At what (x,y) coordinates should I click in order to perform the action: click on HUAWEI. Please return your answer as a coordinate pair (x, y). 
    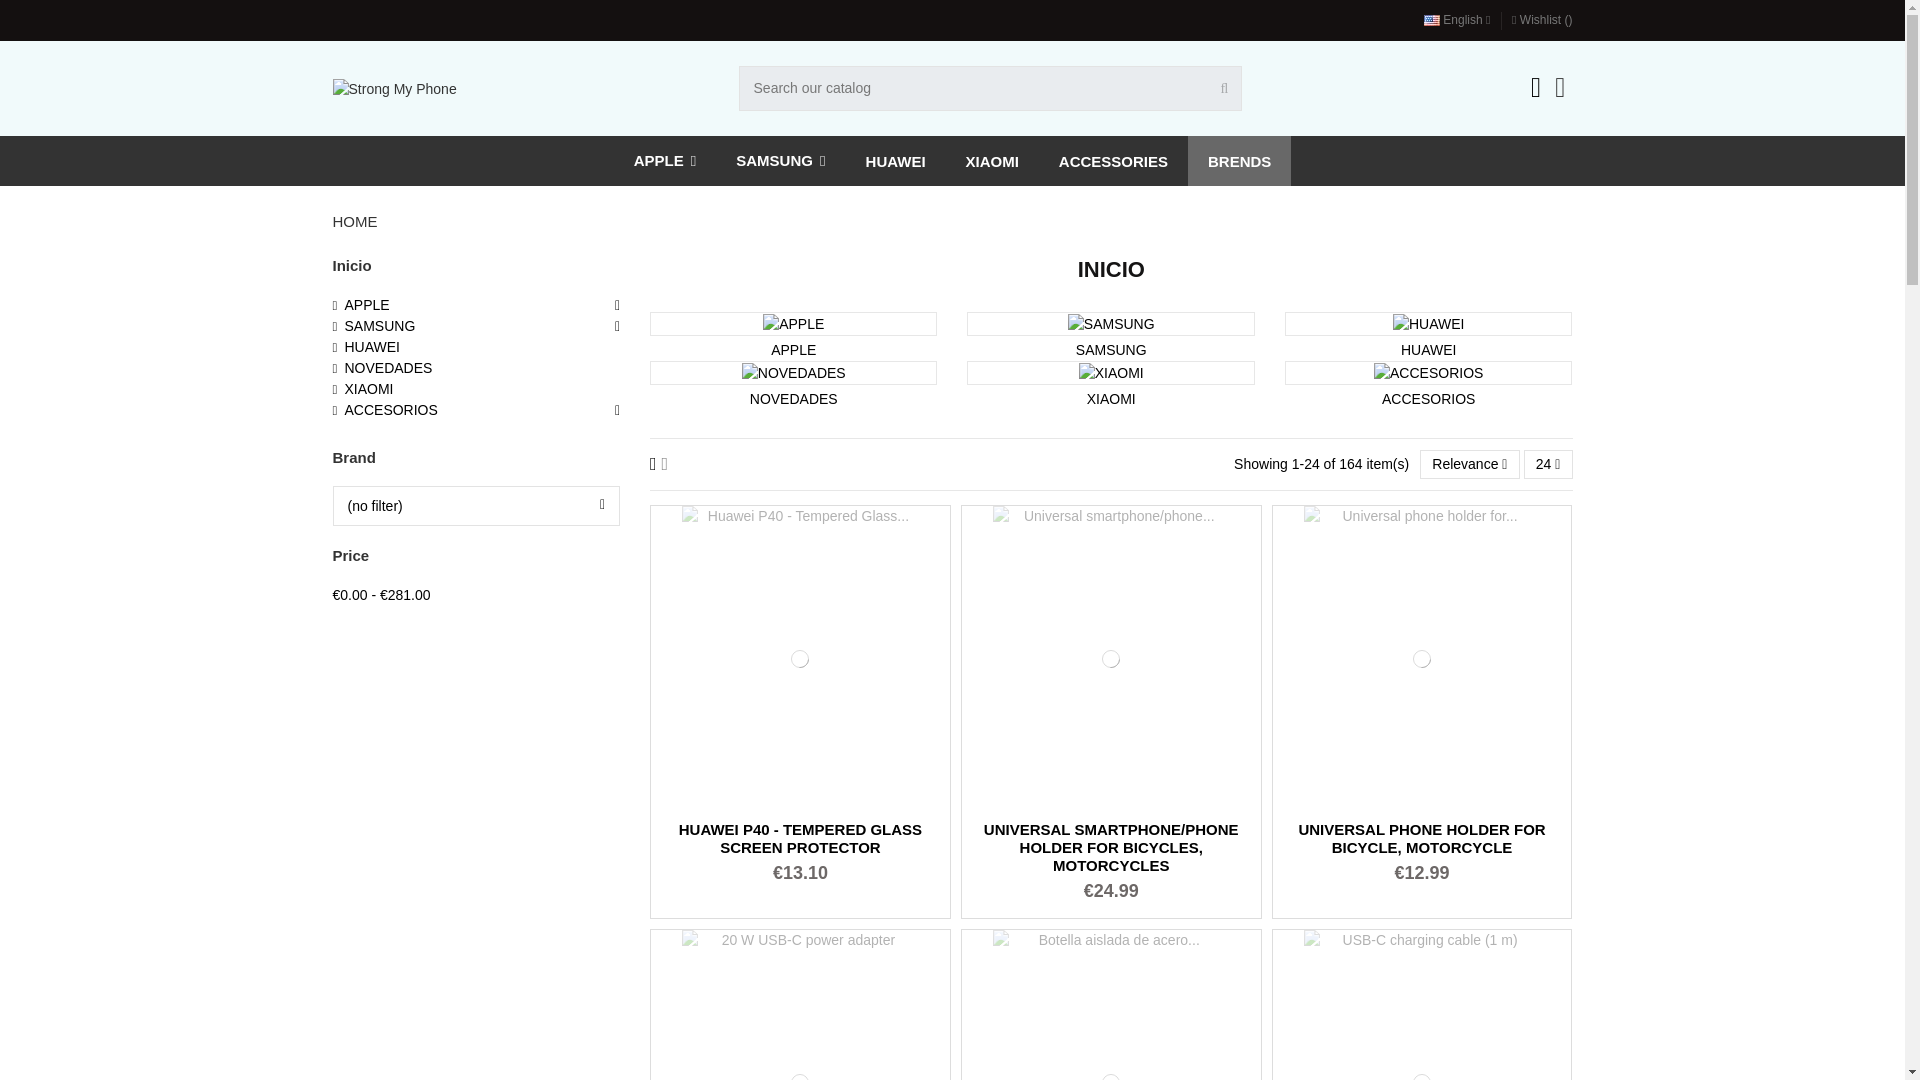
    Looking at the image, I should click on (896, 160).